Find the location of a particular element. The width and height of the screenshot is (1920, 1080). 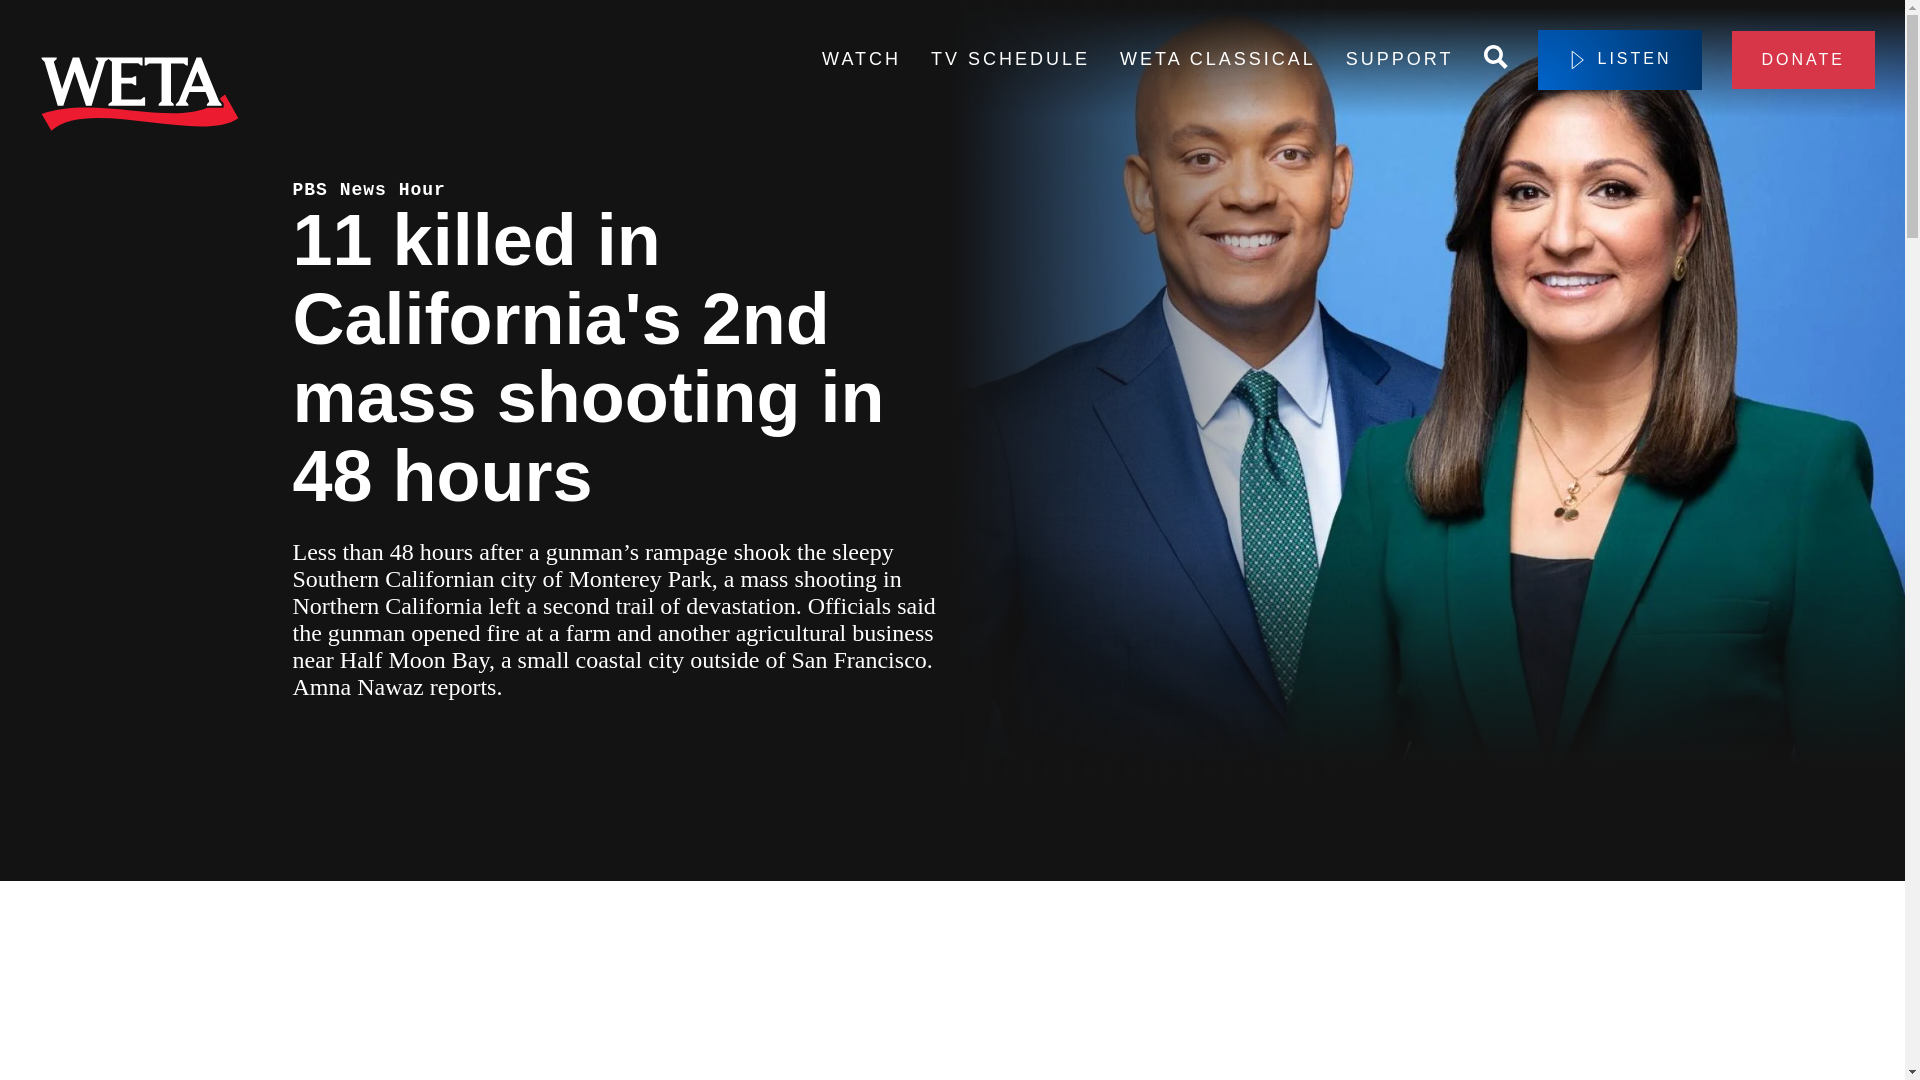

WETA CLASSICAL is located at coordinates (1217, 60).